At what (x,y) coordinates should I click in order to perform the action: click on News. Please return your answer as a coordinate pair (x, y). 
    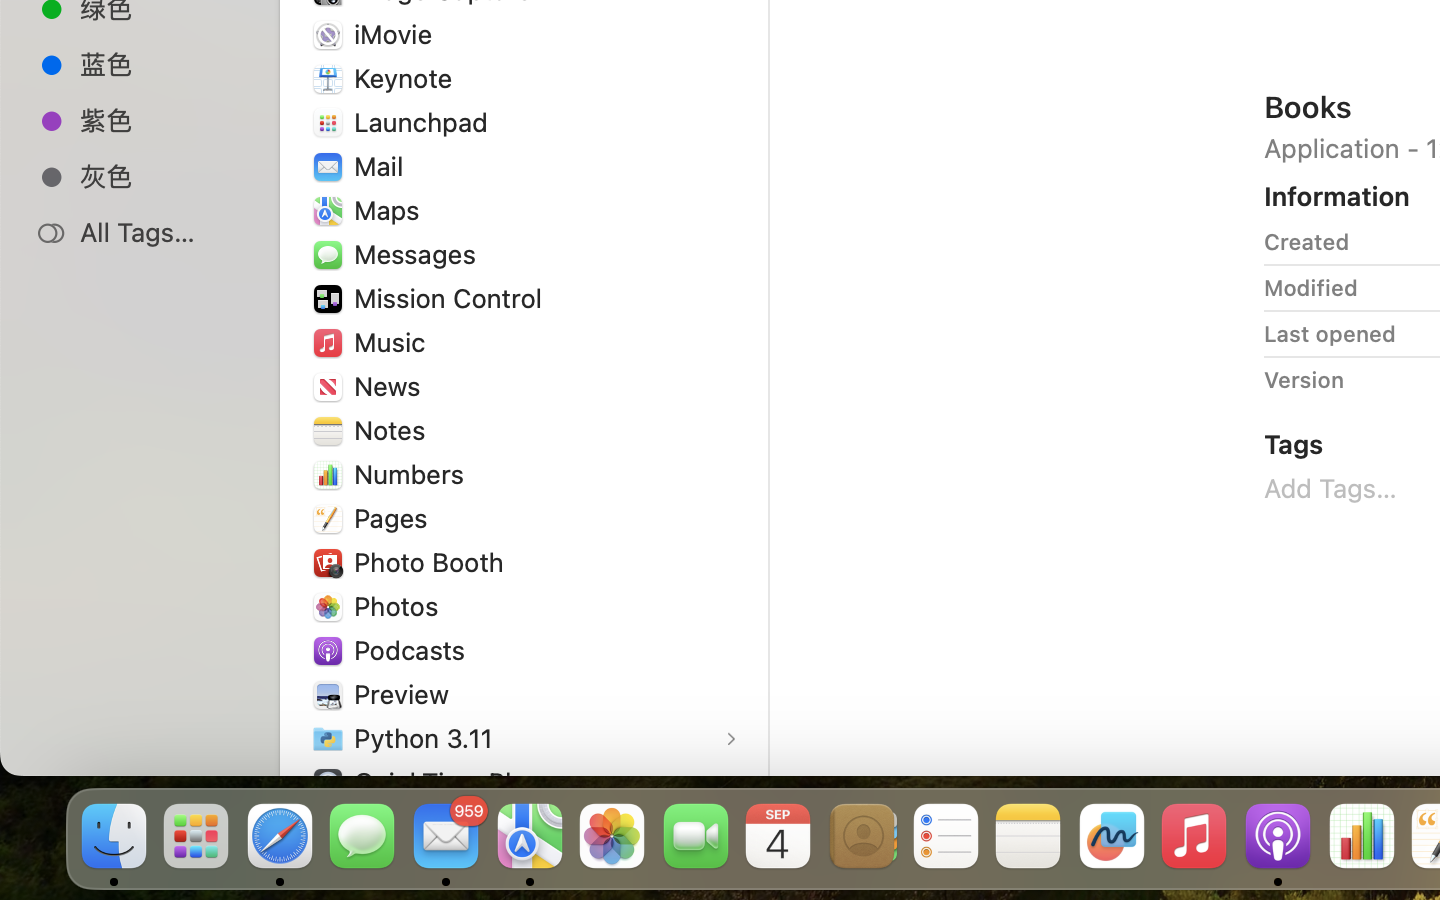
    Looking at the image, I should click on (392, 386).